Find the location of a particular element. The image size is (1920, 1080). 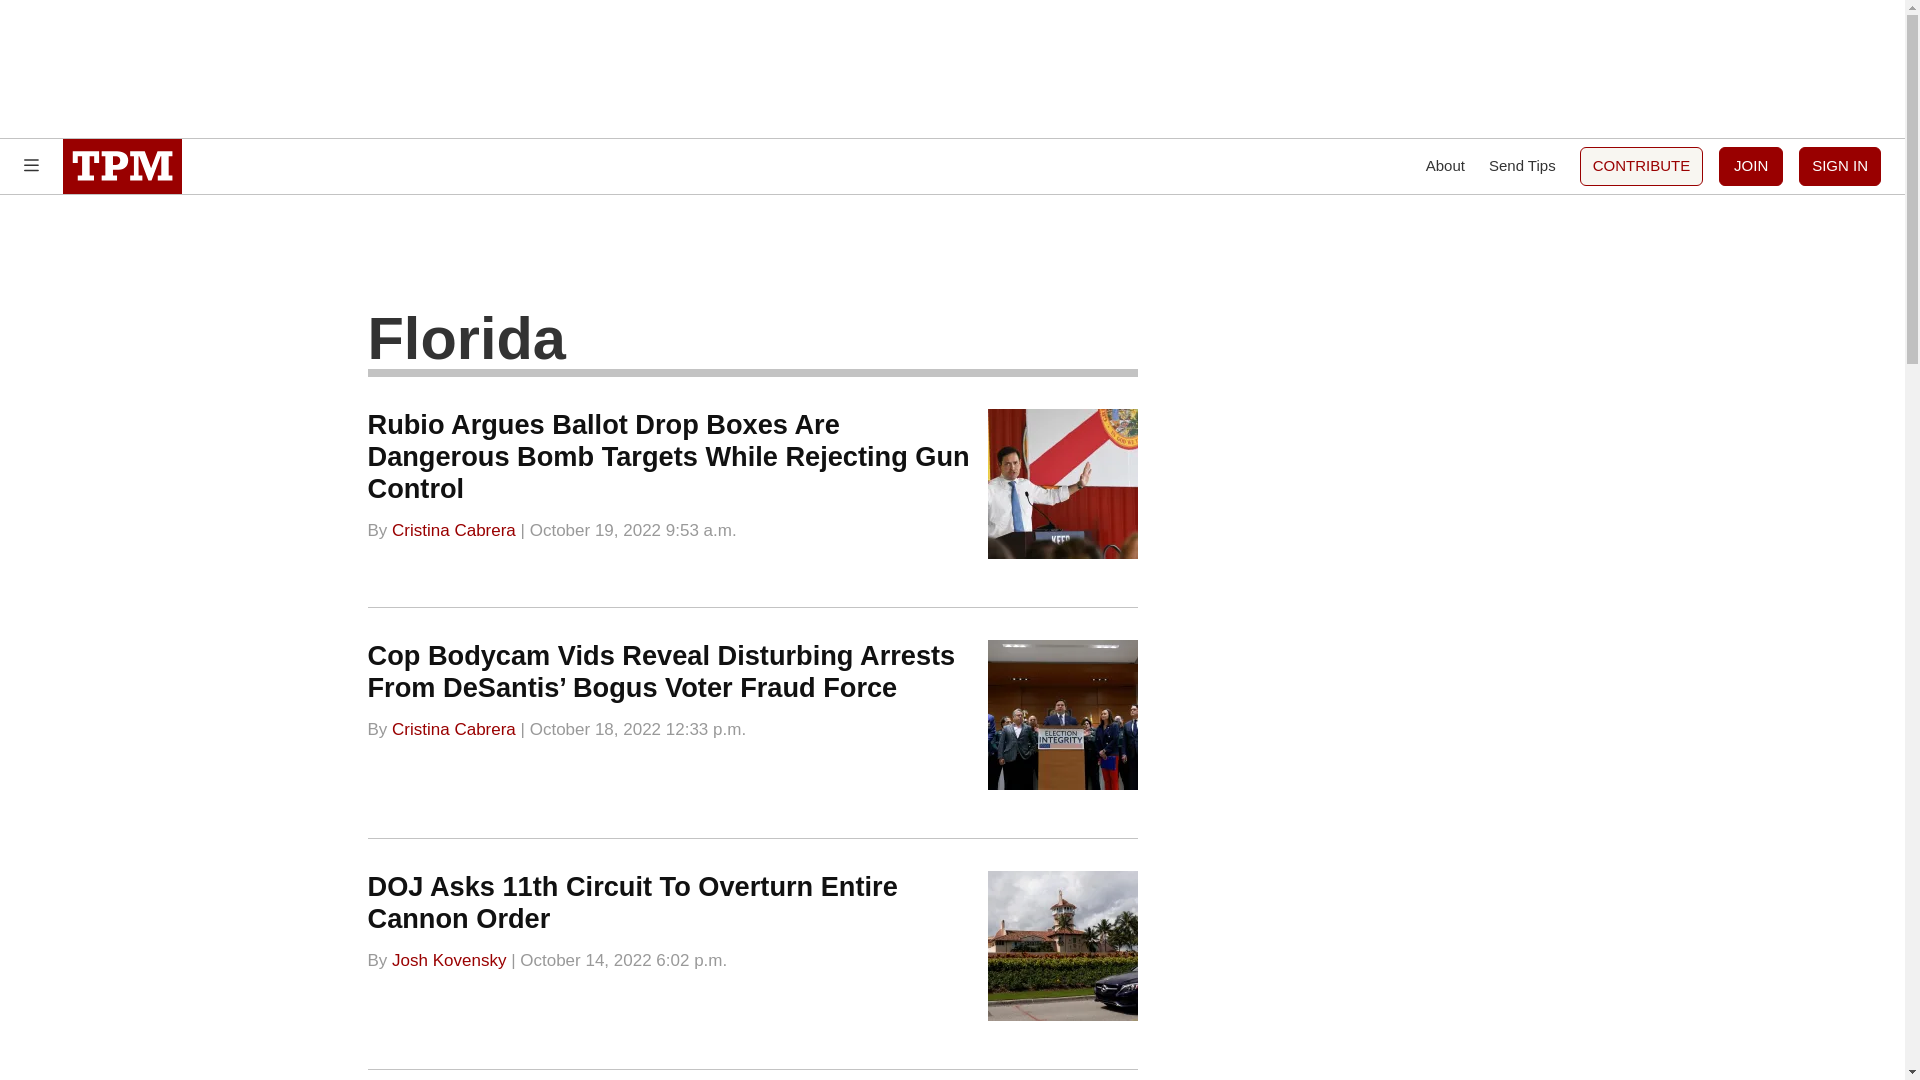

Posts by Cristina Cabrera is located at coordinates (454, 528).